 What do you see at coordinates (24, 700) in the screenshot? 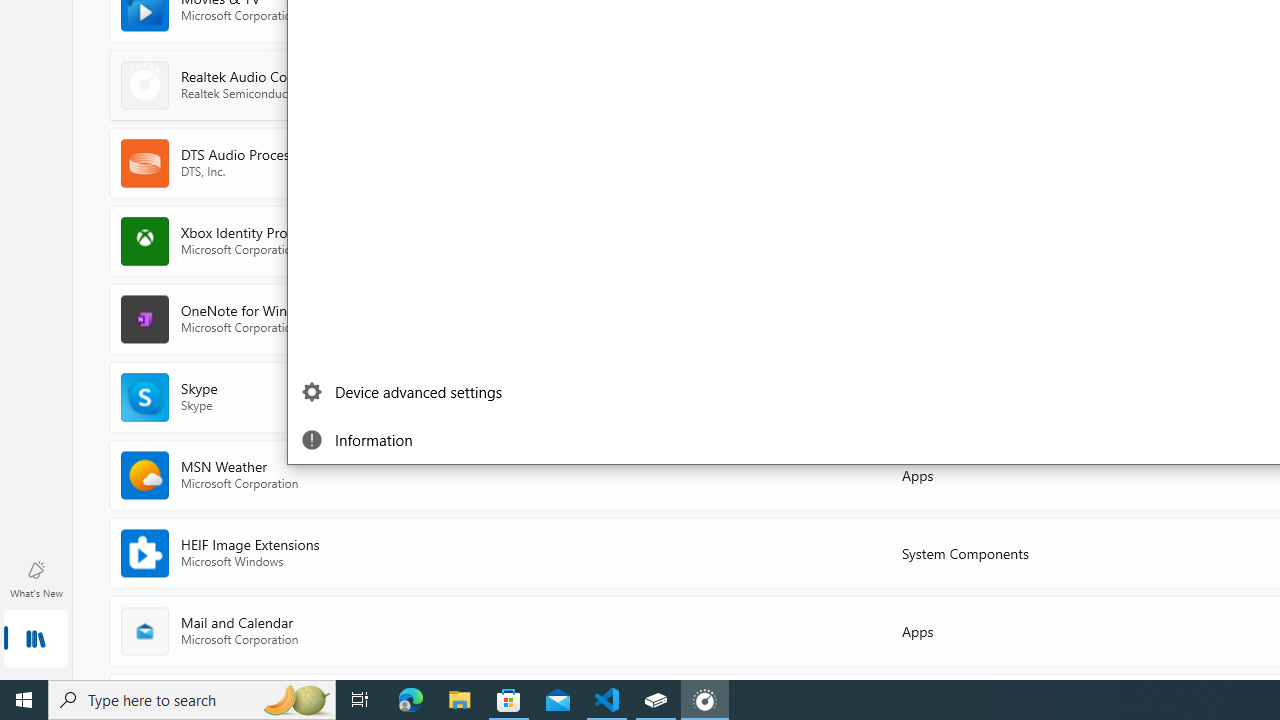
I see `Start` at bounding box center [24, 700].